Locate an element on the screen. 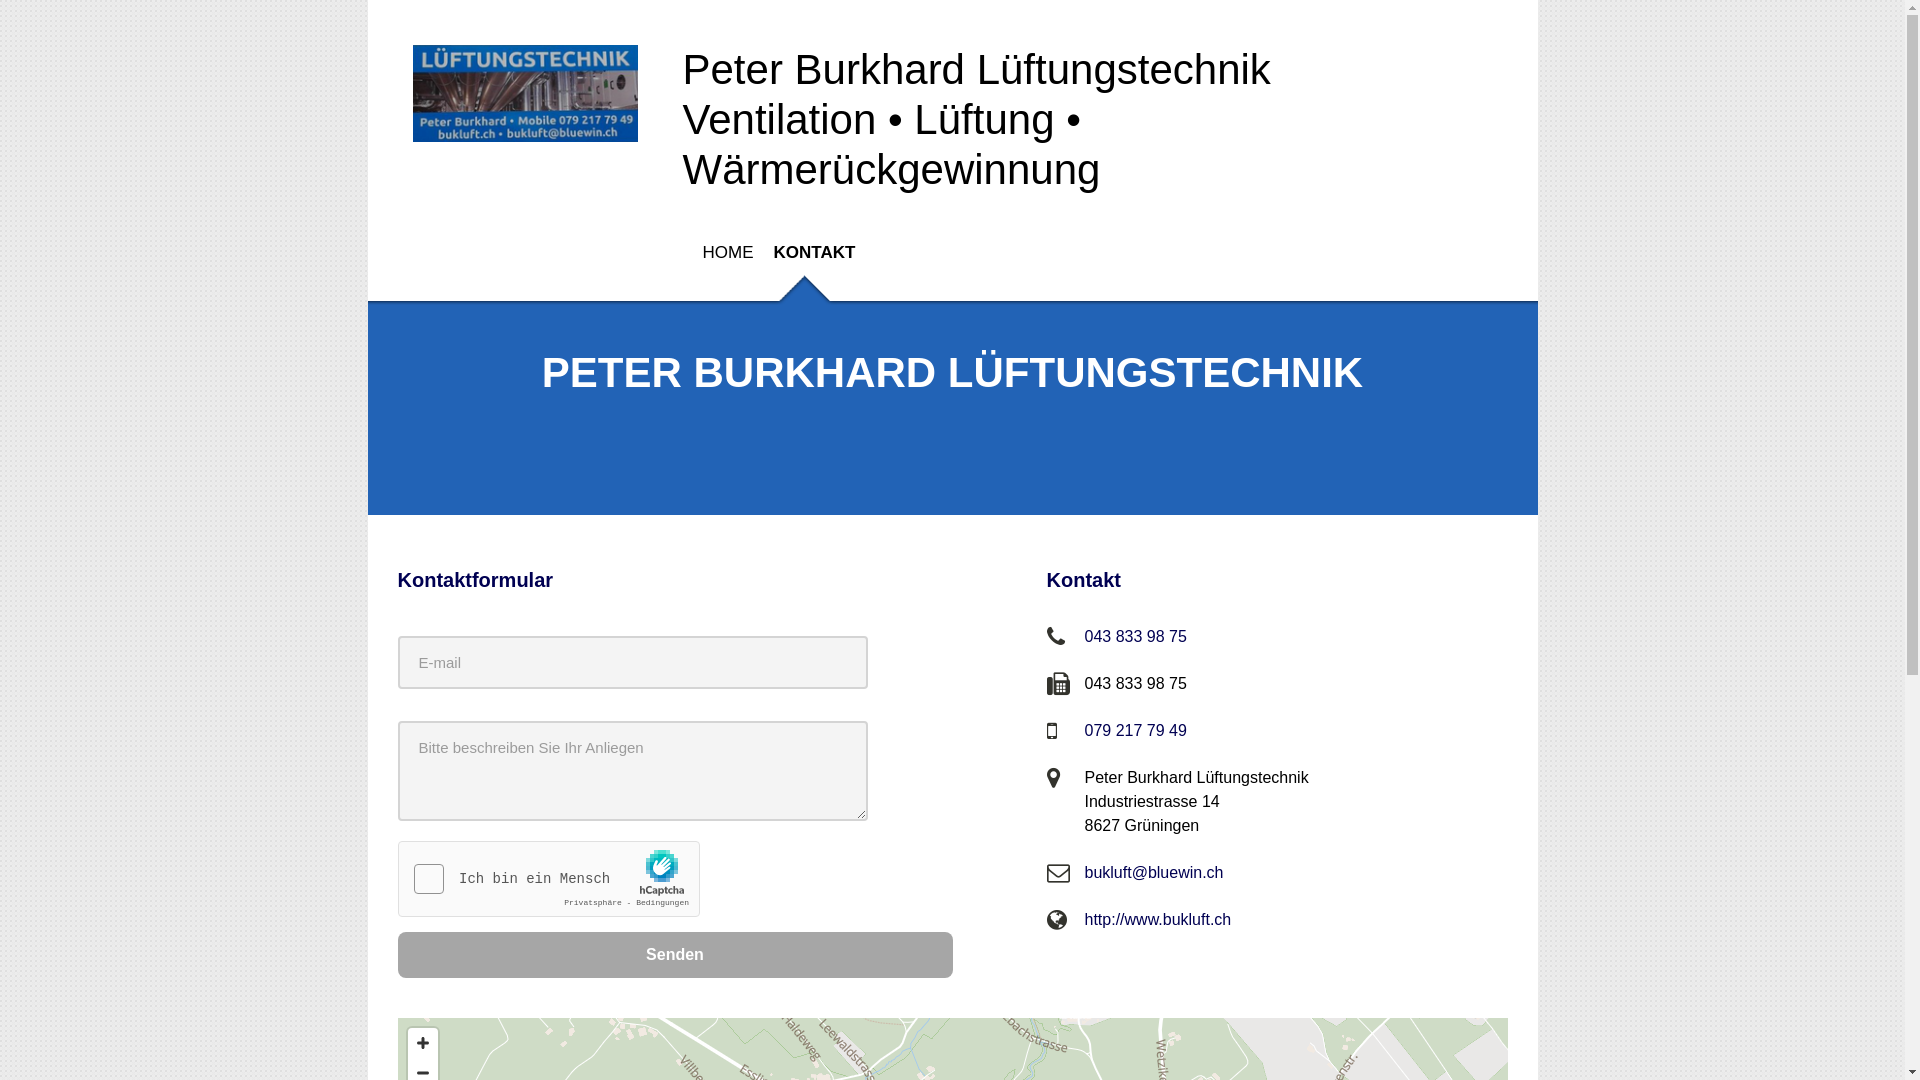 The width and height of the screenshot is (1920, 1080). Senden is located at coordinates (676, 955).